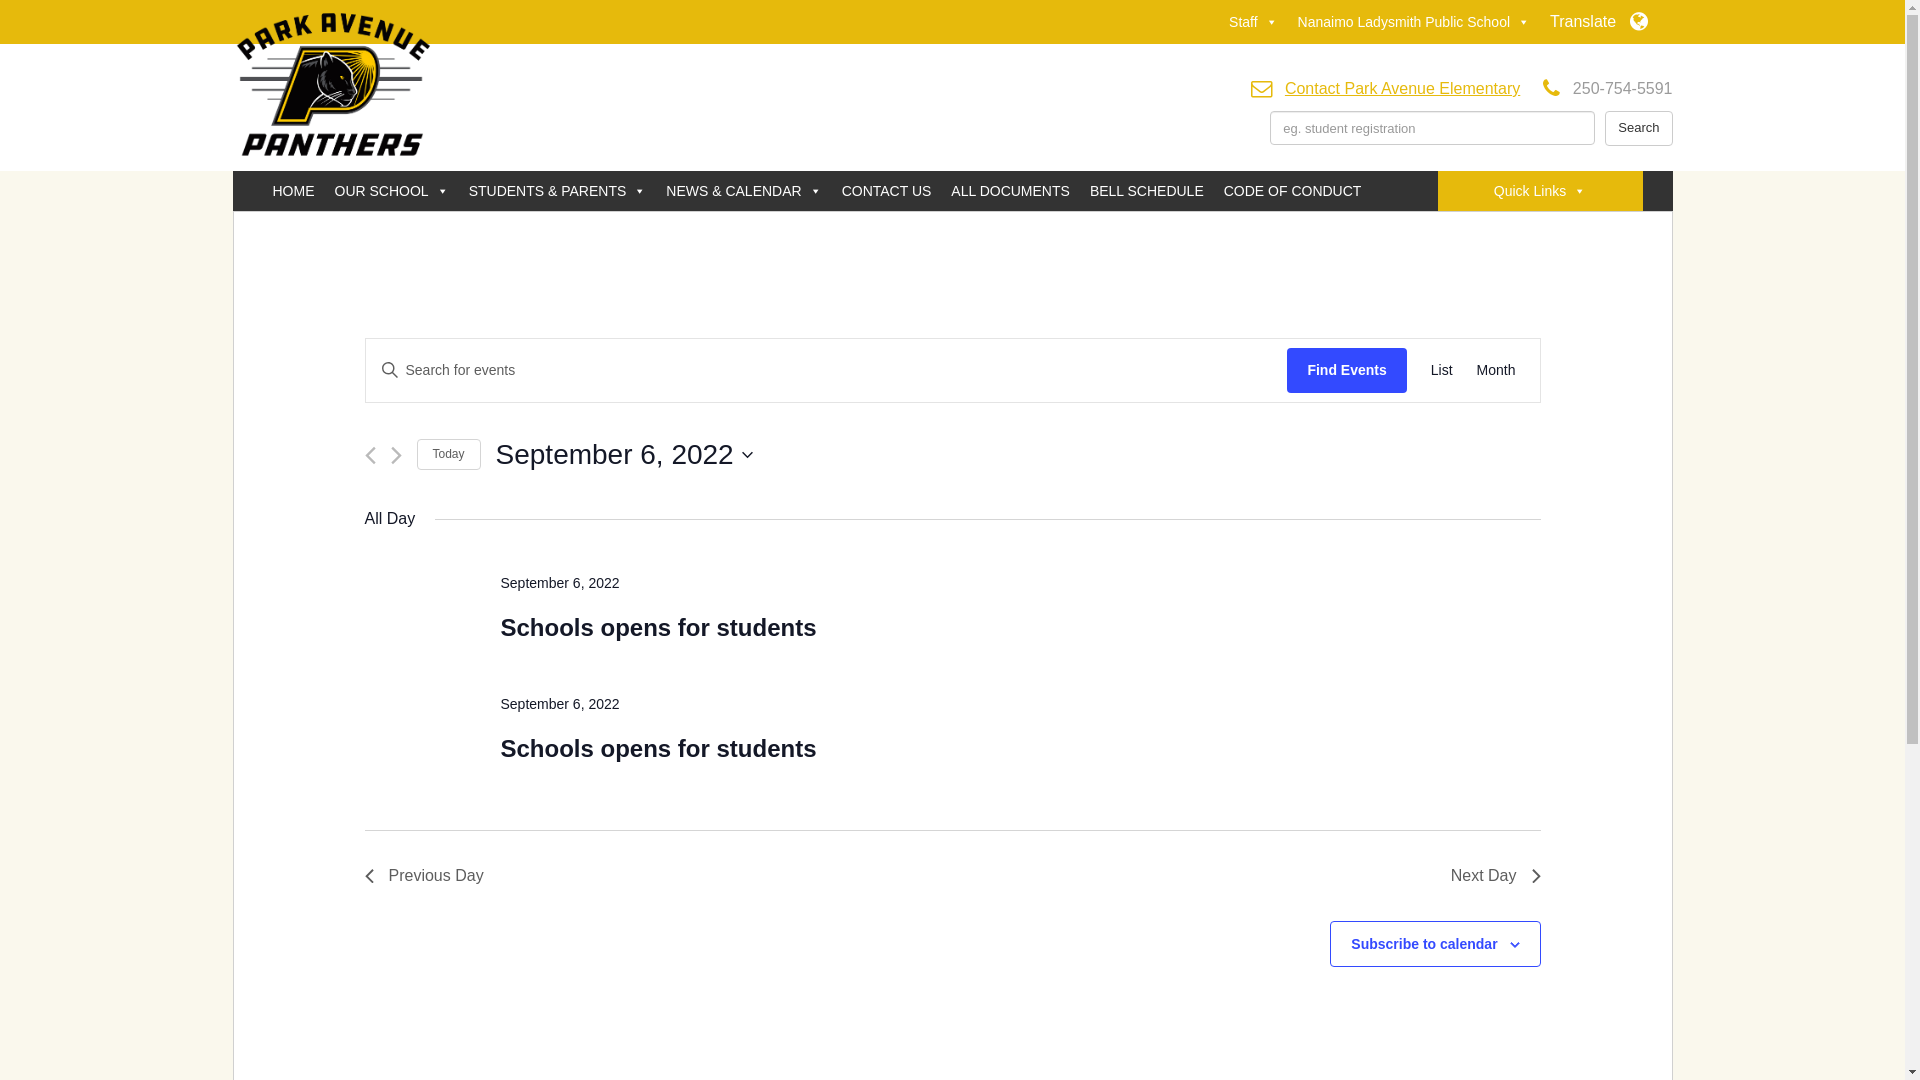 The image size is (1920, 1080). I want to click on BELL SCHEDULE, so click(1147, 191).